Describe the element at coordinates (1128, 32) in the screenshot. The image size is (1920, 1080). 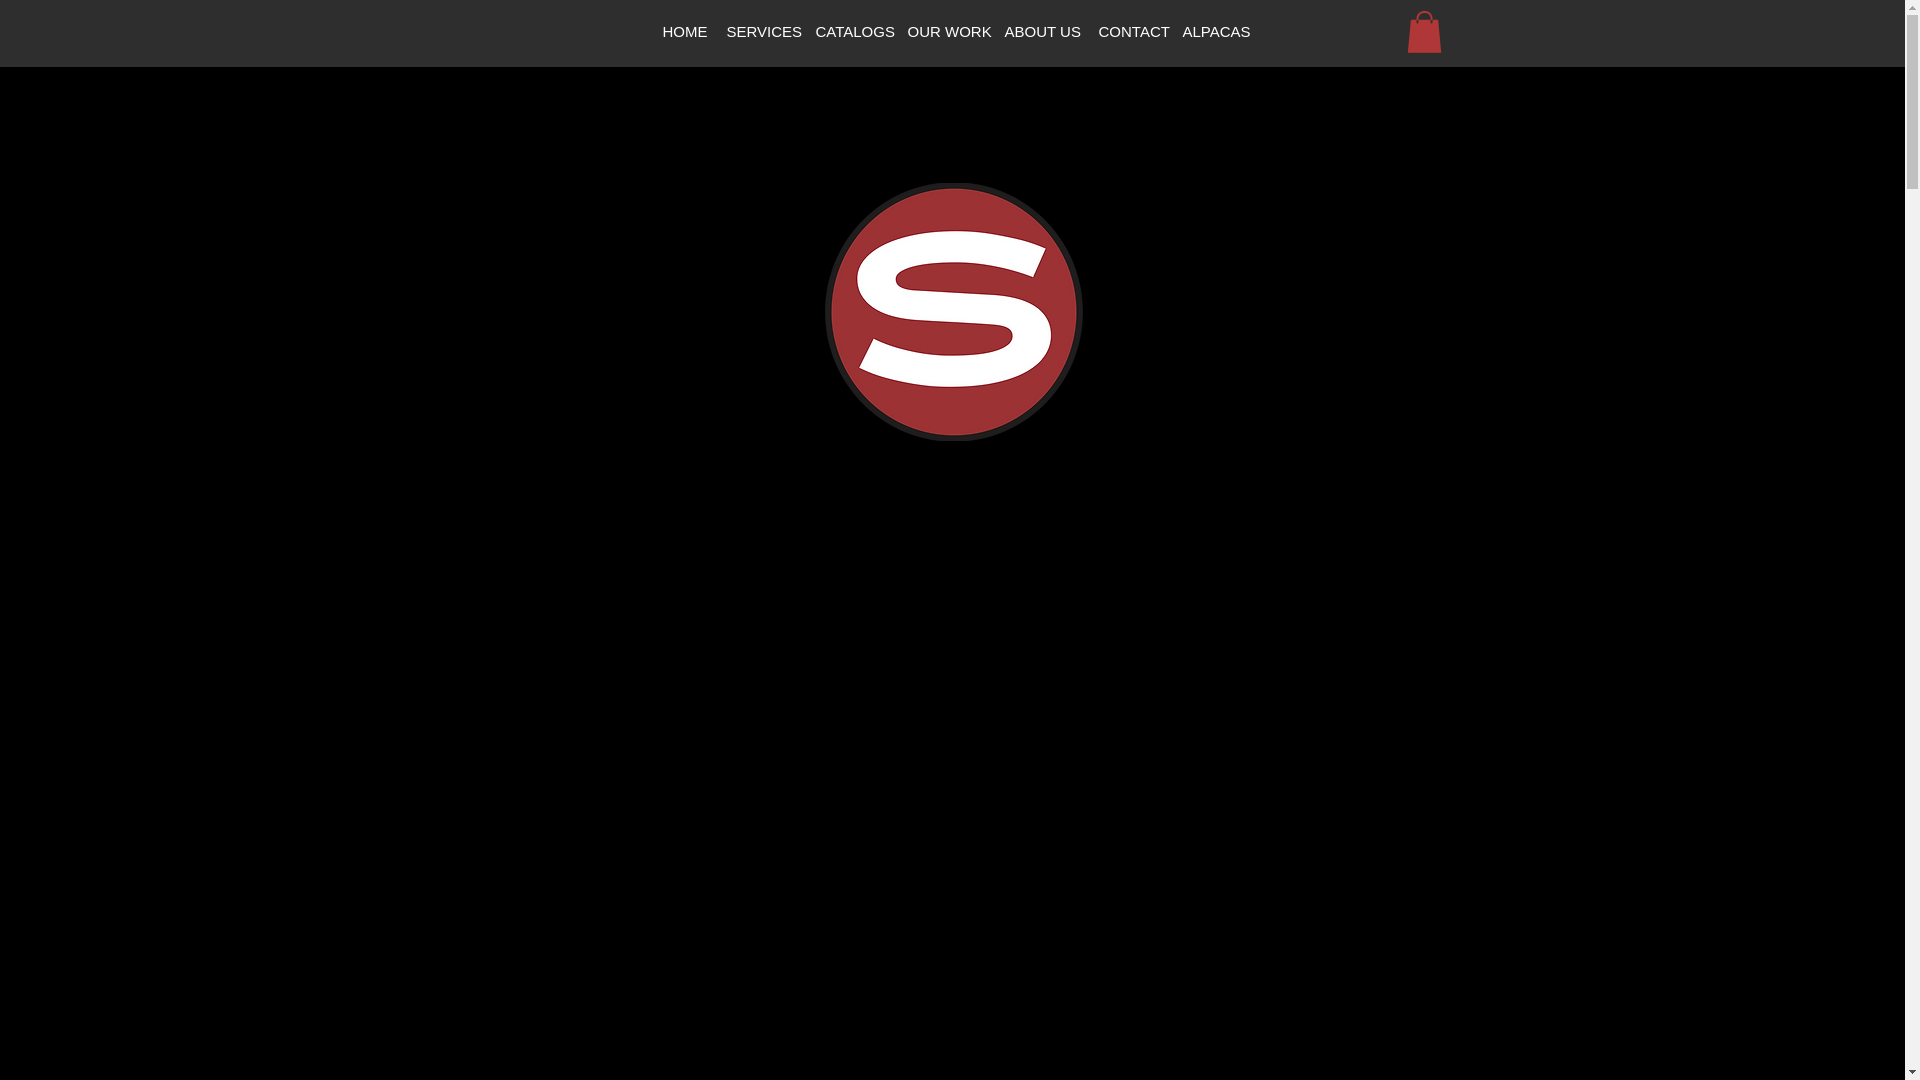
I see `CONTACT` at that location.